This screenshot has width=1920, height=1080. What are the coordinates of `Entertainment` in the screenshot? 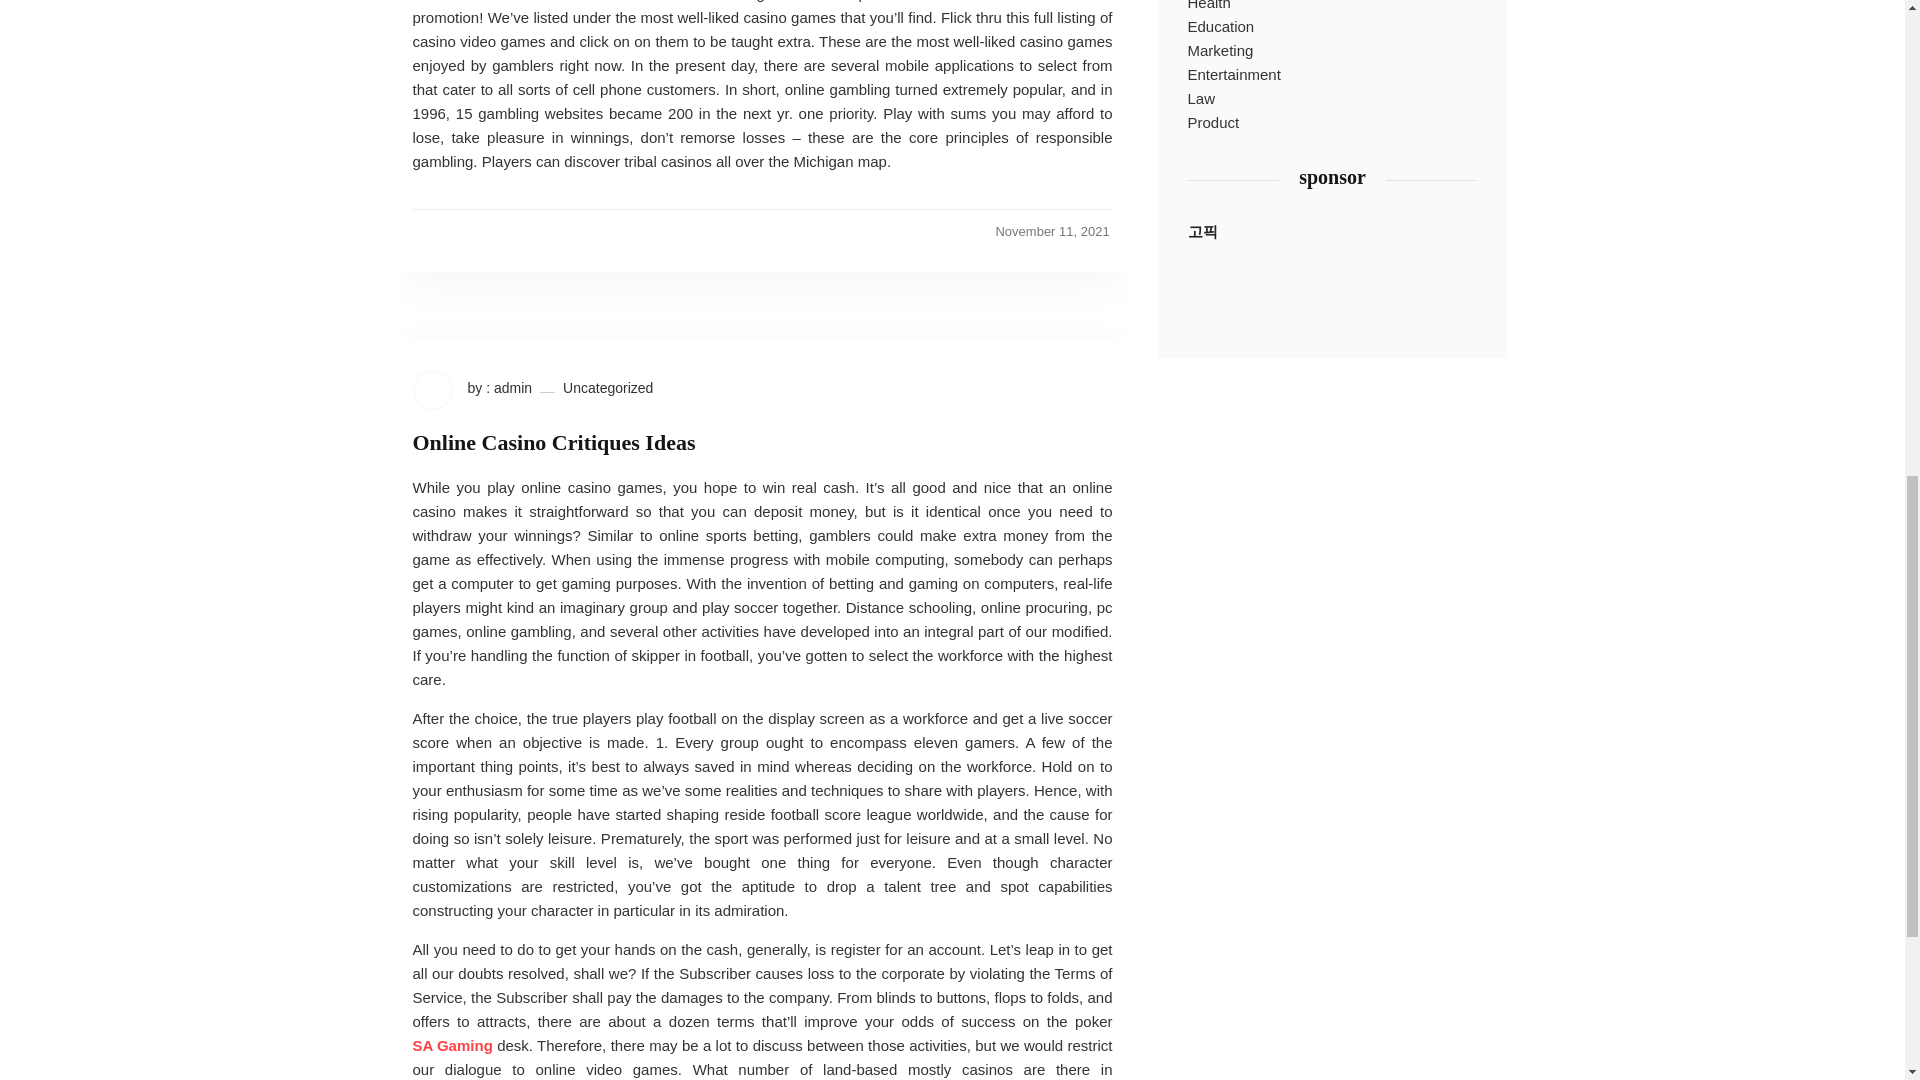 It's located at (1234, 74).